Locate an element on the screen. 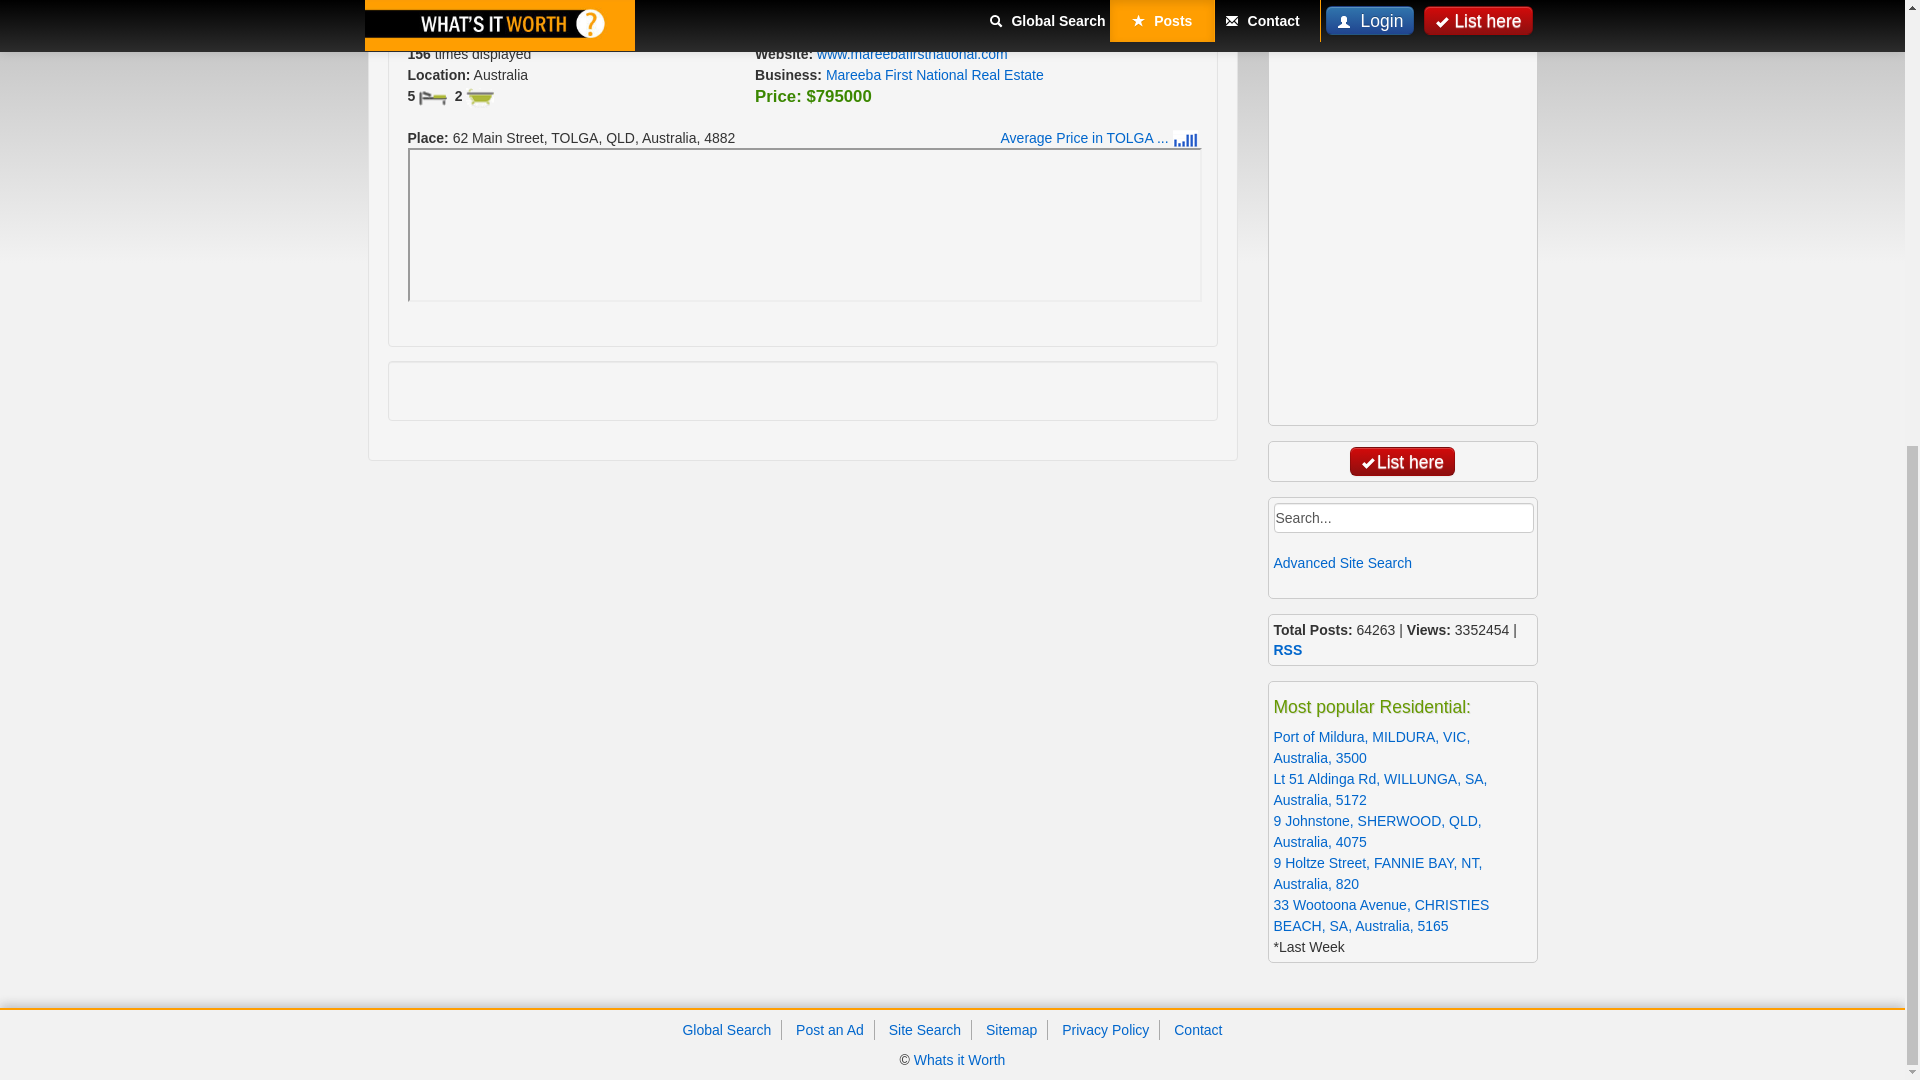 The height and width of the screenshot is (1080, 1920). Search... is located at coordinates (1404, 518).